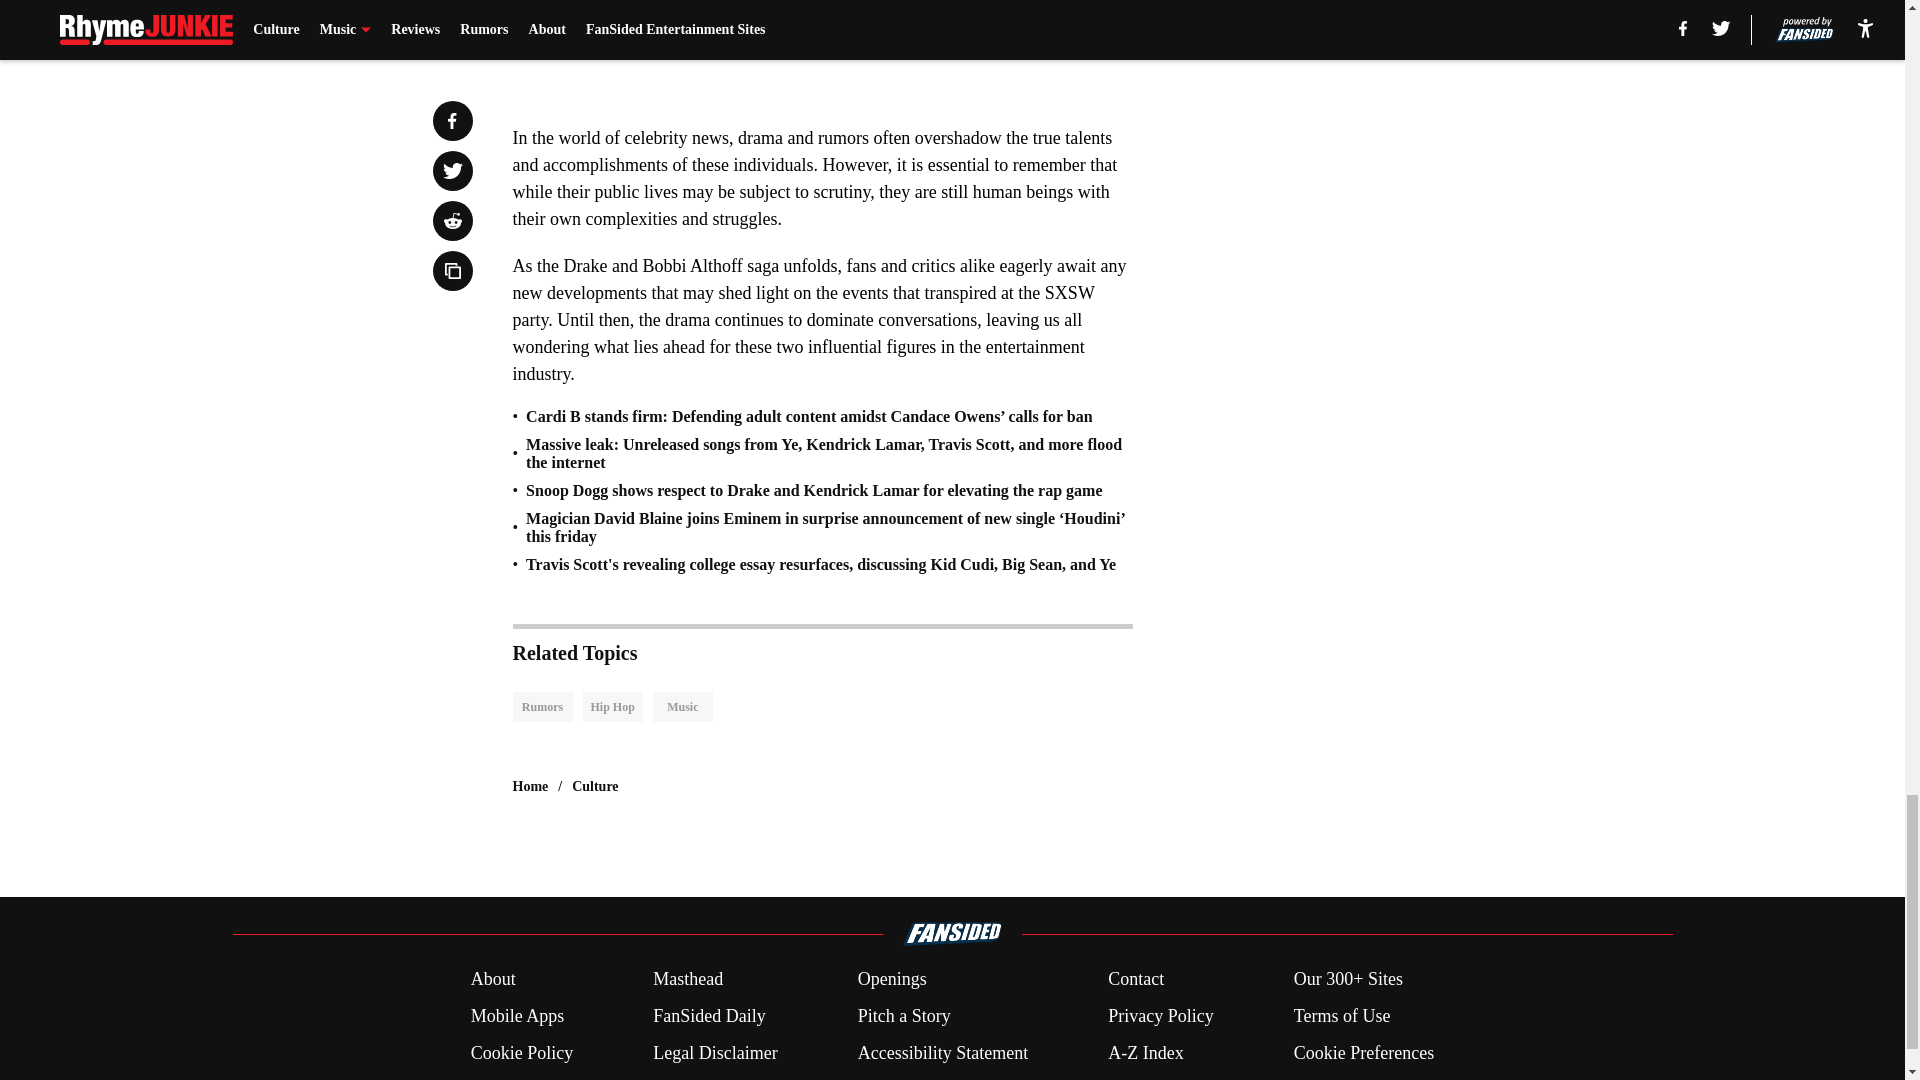 This screenshot has width=1920, height=1080. What do you see at coordinates (595, 786) in the screenshot?
I see `Culture` at bounding box center [595, 786].